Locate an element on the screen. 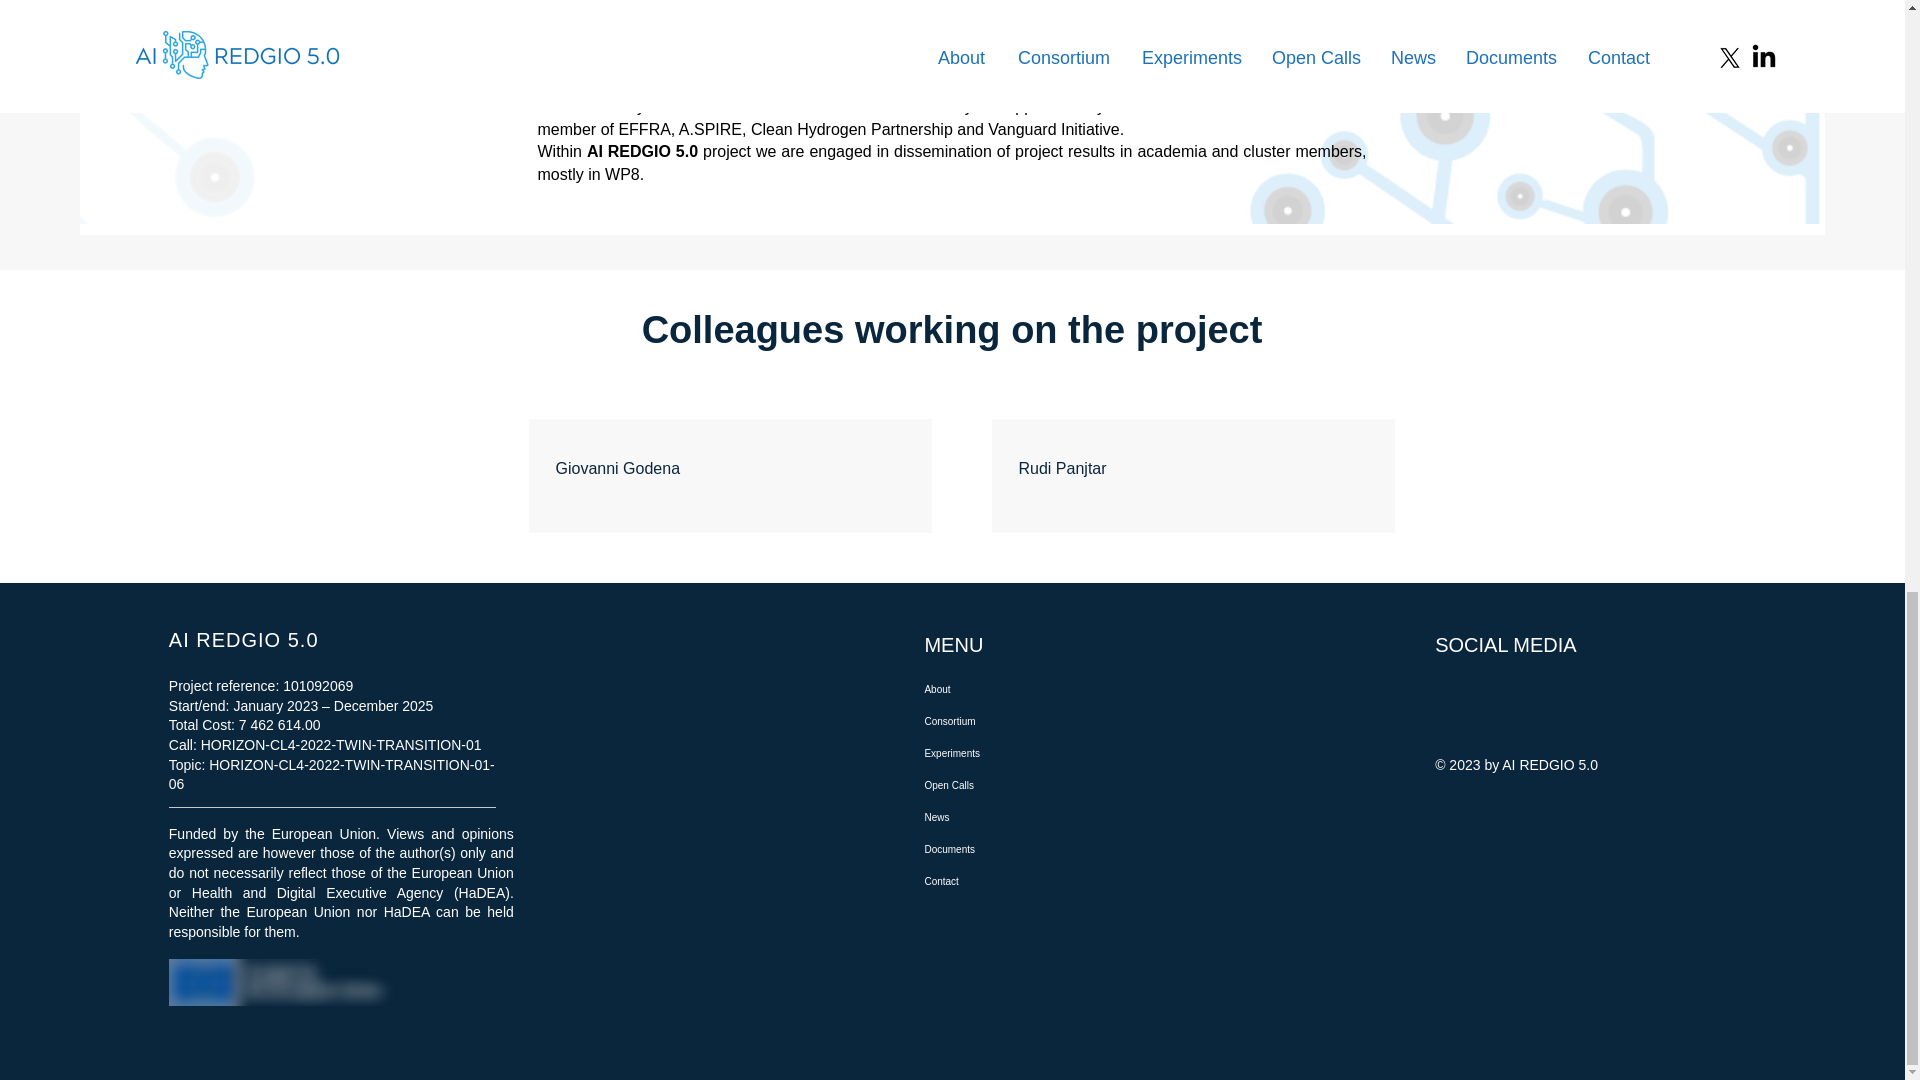 The width and height of the screenshot is (1920, 1080). AI REDGIO 5.0 is located at coordinates (243, 640).